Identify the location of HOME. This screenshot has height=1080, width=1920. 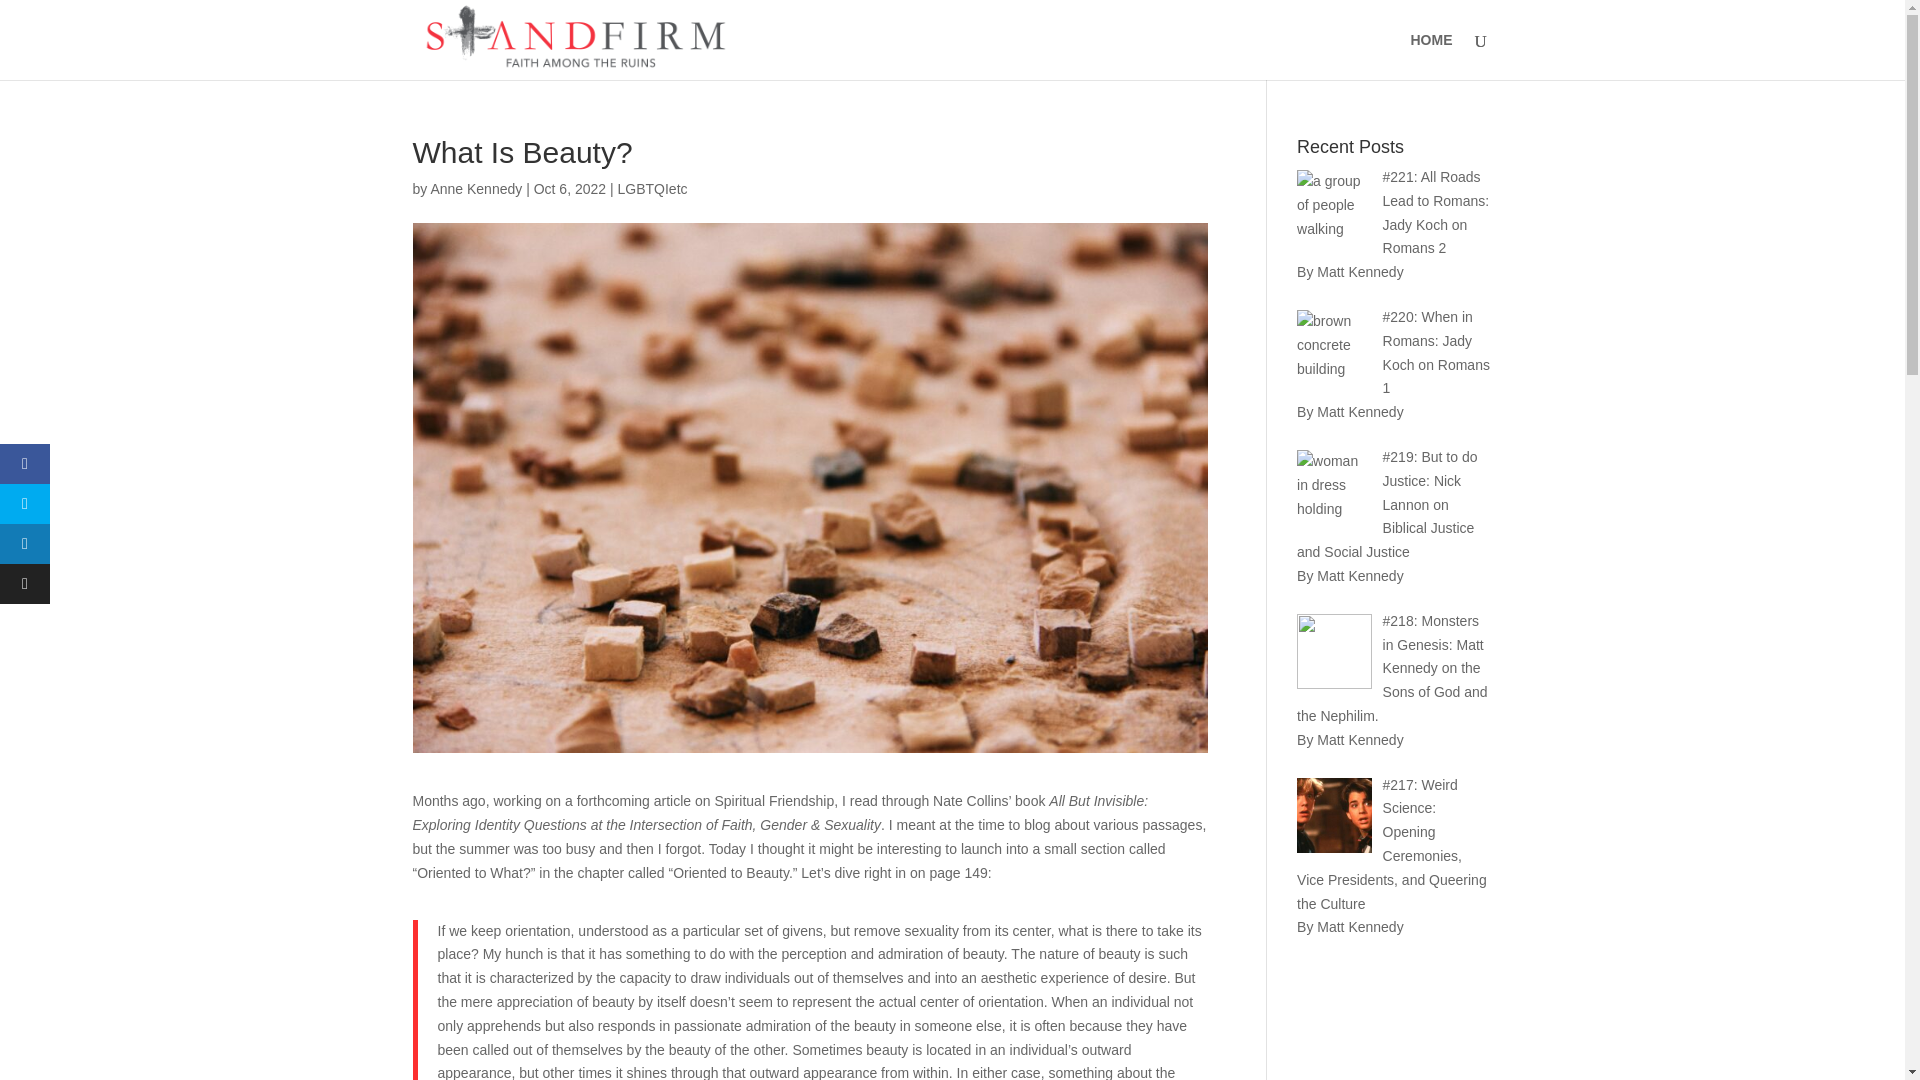
(1430, 56).